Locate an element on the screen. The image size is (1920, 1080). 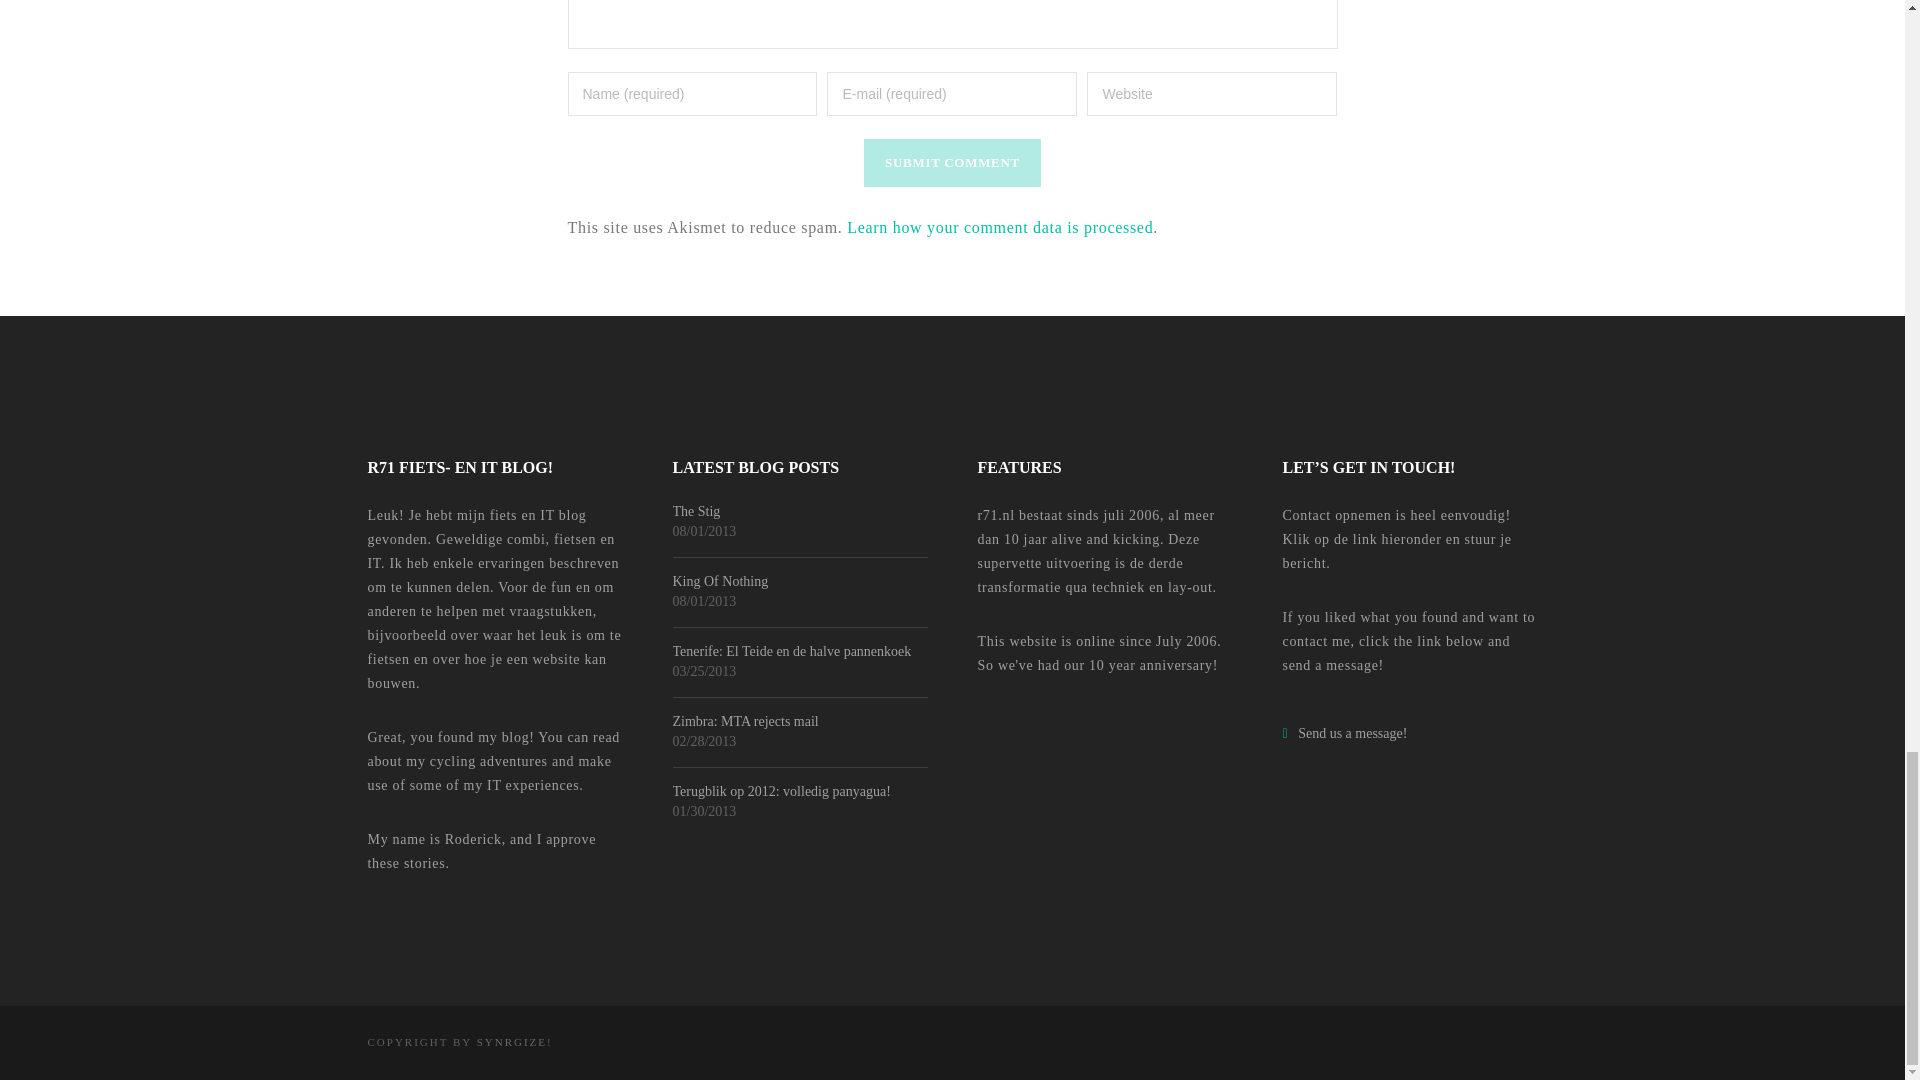
Learn how your comment data is processed is located at coordinates (1000, 228).